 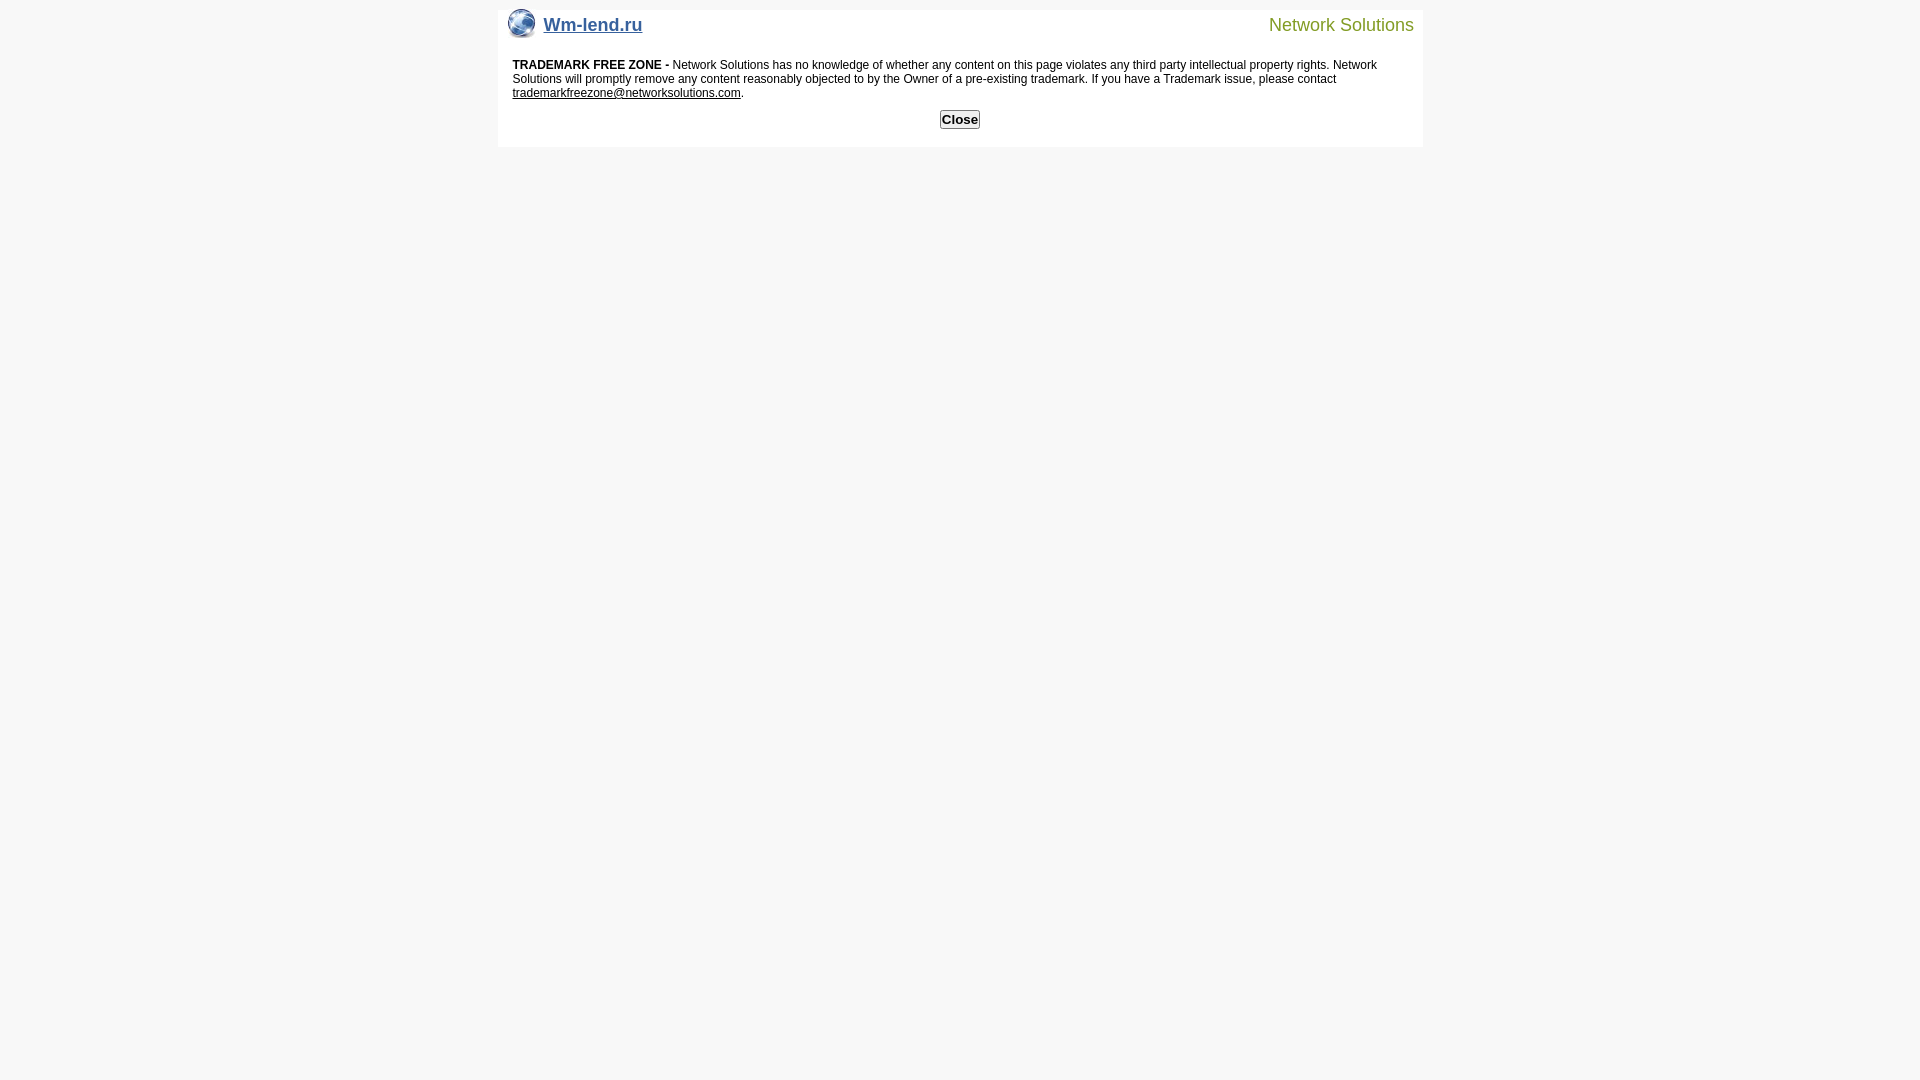 I want to click on trademarkfreezone@networksolutions.com, so click(x=626, y=93).